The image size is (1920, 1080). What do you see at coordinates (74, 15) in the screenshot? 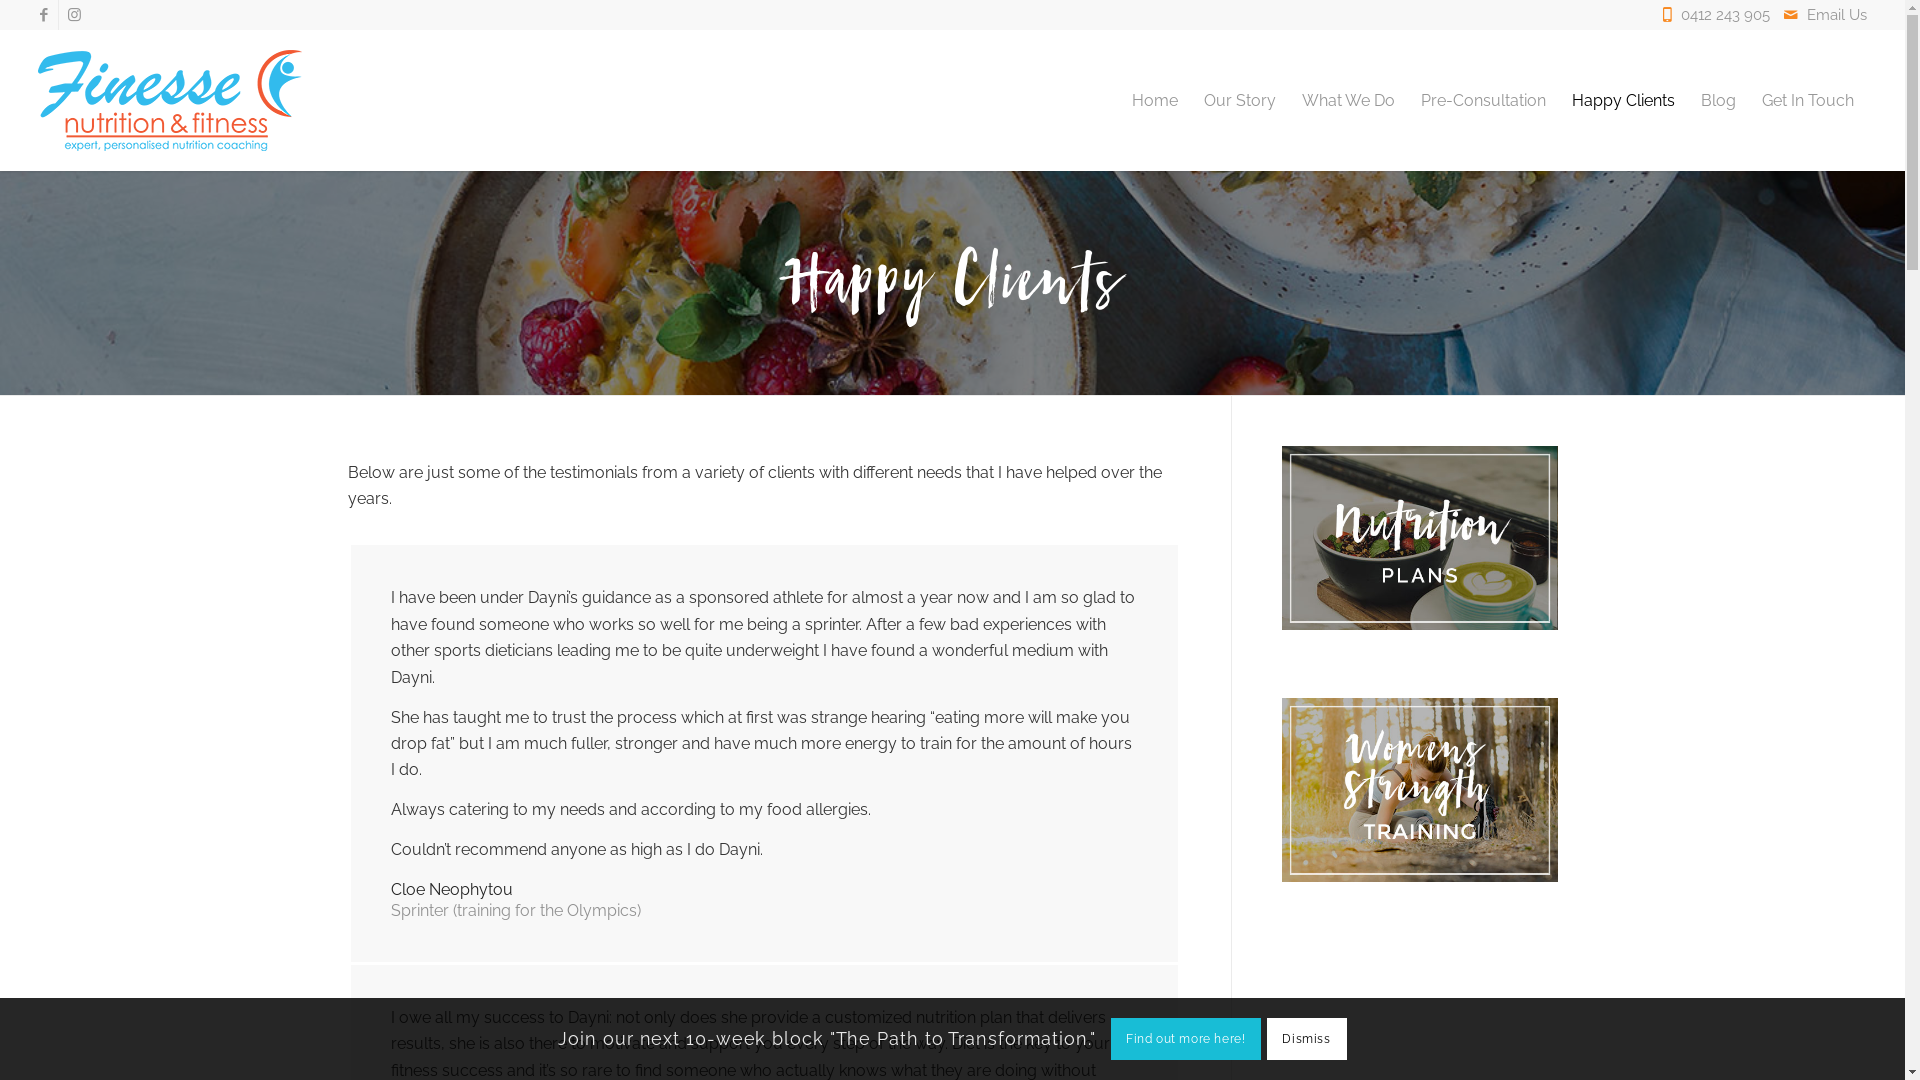
I see `Instagram` at bounding box center [74, 15].